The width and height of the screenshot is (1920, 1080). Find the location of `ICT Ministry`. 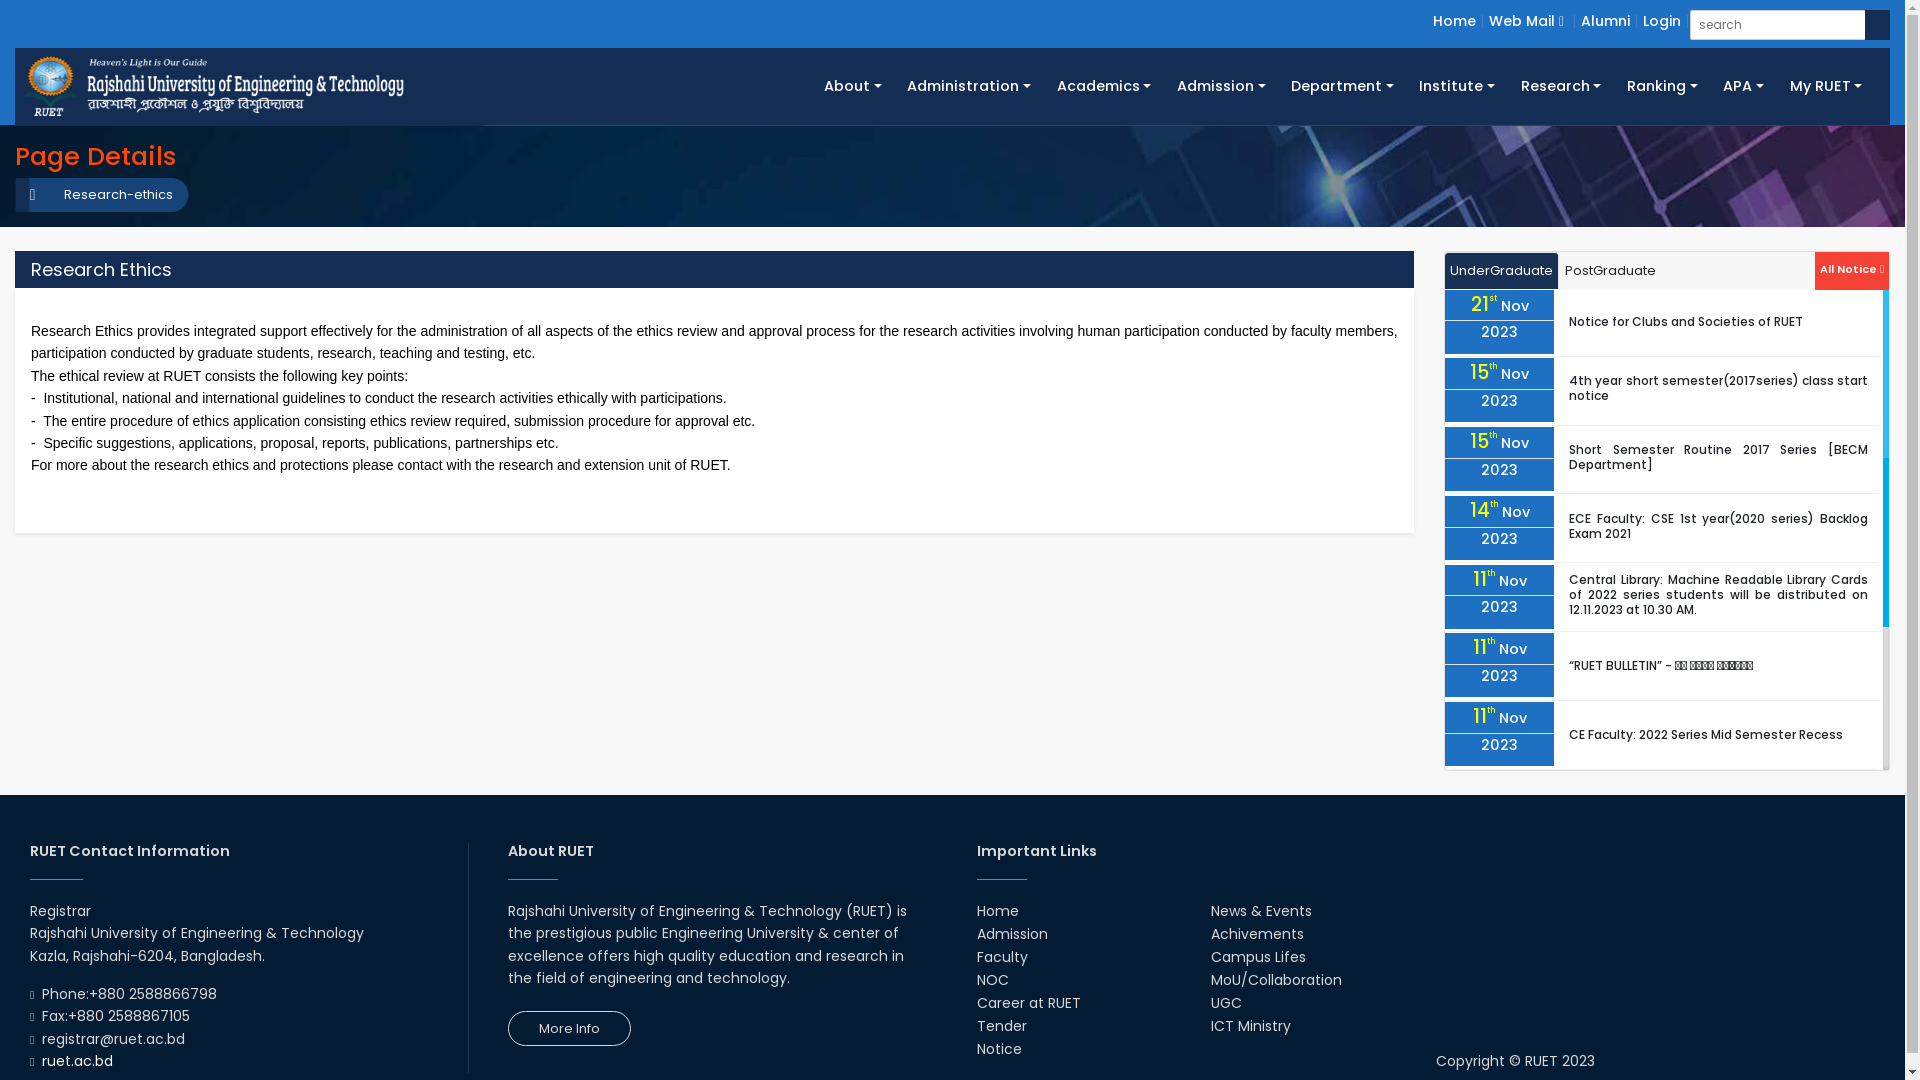

ICT Ministry is located at coordinates (1251, 1026).